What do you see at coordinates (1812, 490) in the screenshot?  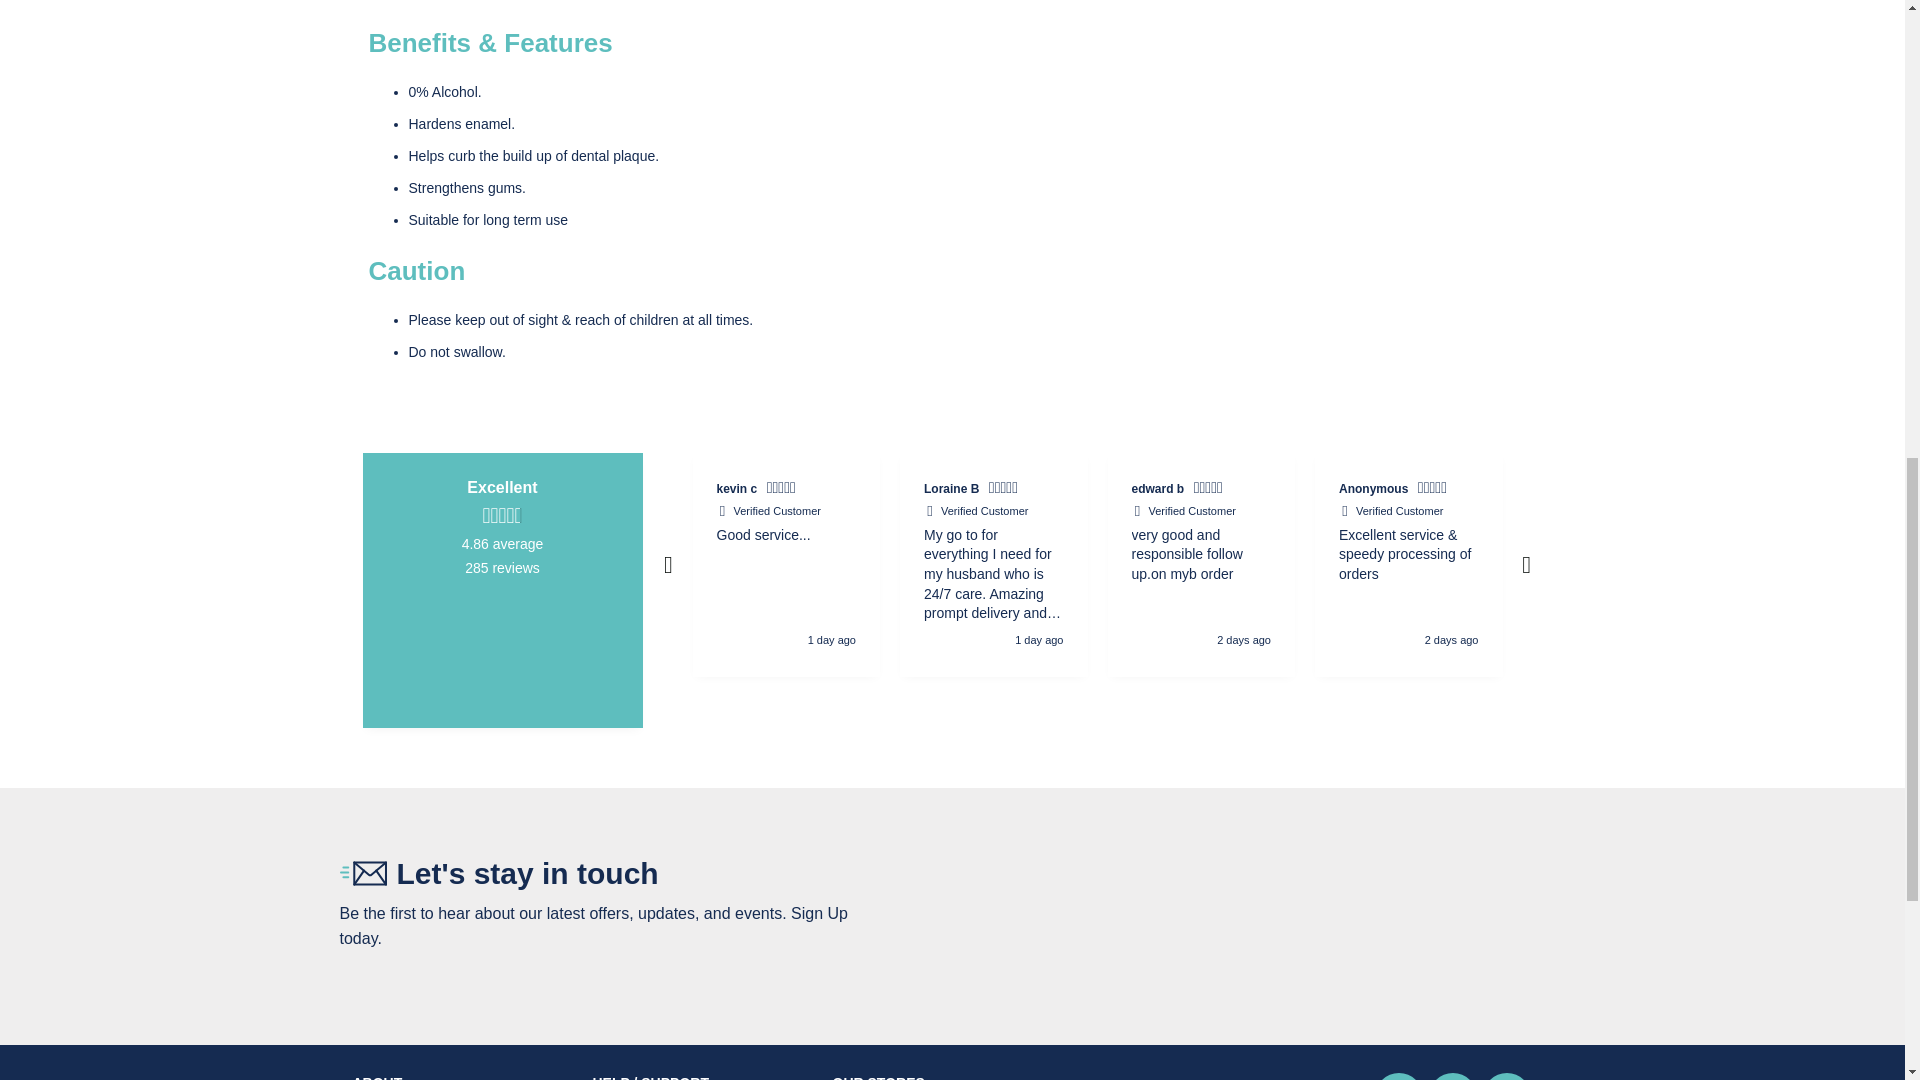 I see `1 Stars` at bounding box center [1812, 490].